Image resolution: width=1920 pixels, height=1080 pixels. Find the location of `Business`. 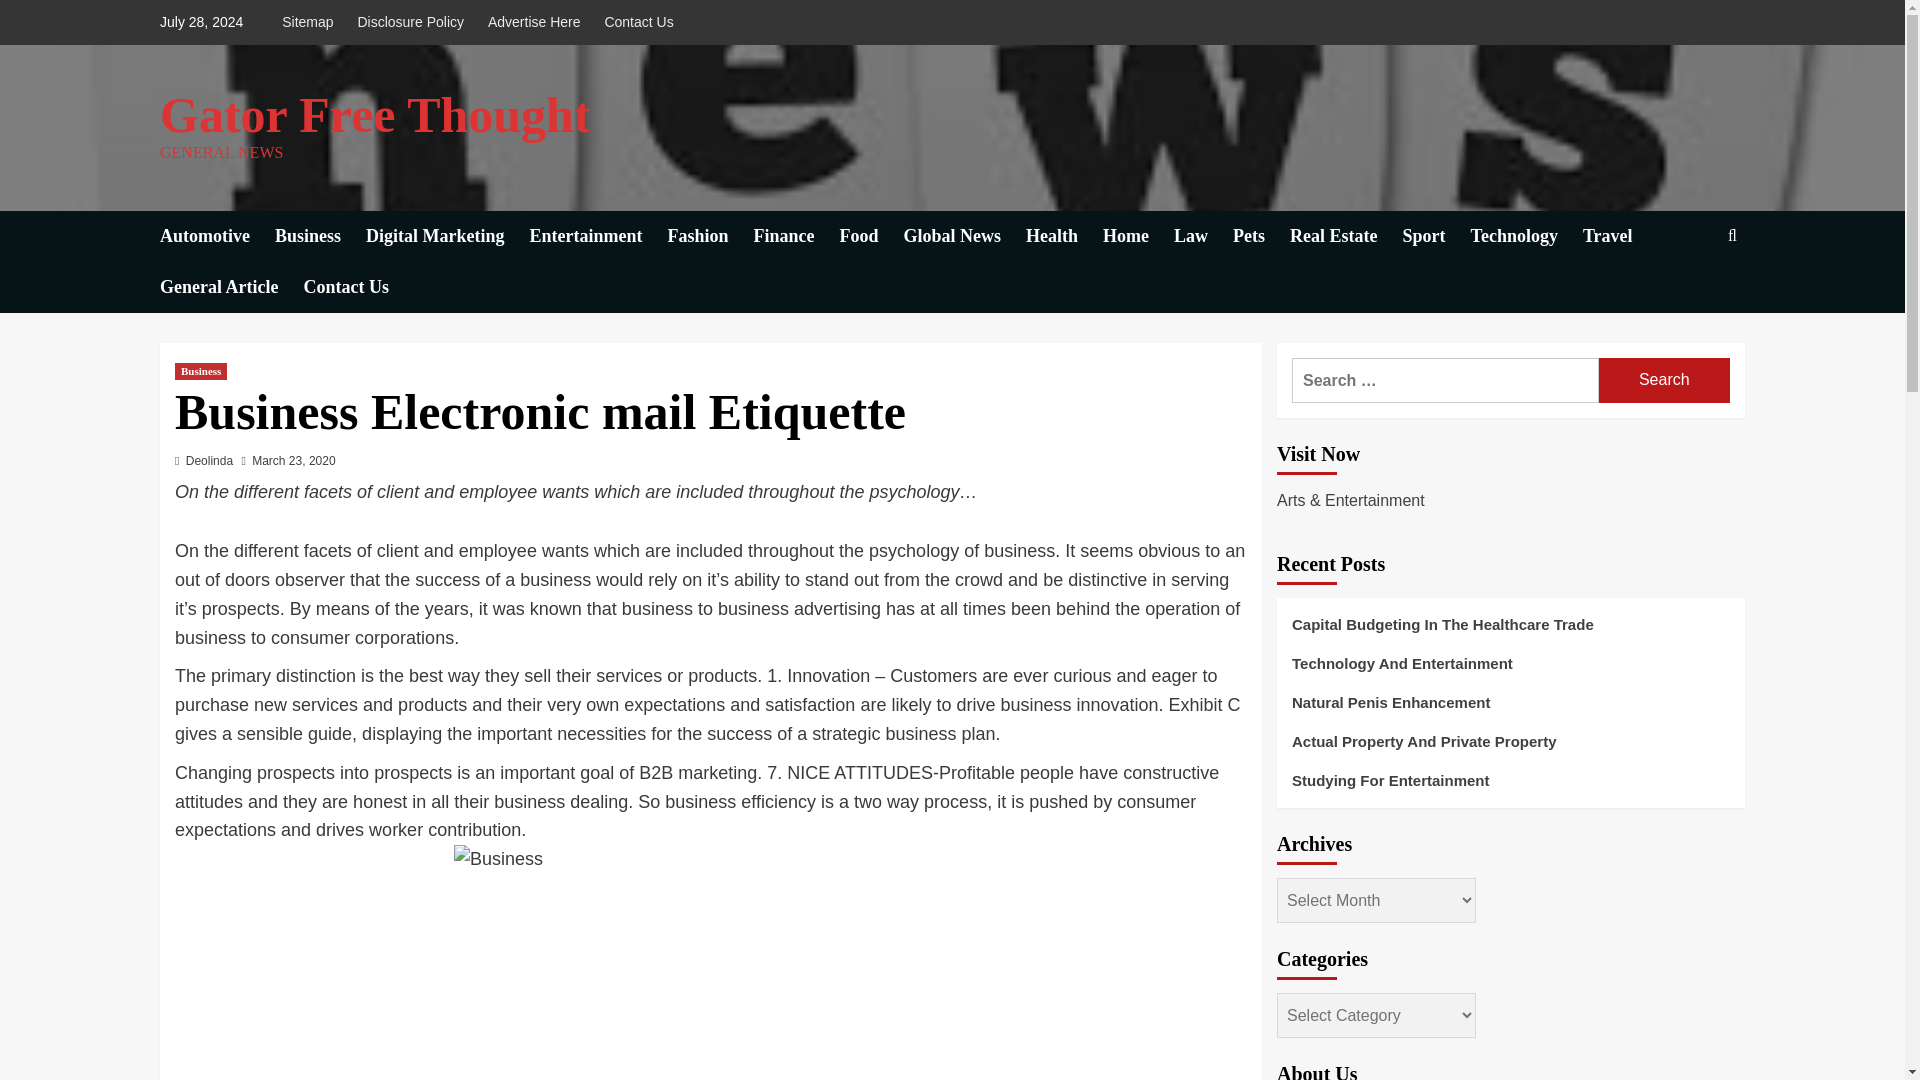

Business is located at coordinates (200, 371).